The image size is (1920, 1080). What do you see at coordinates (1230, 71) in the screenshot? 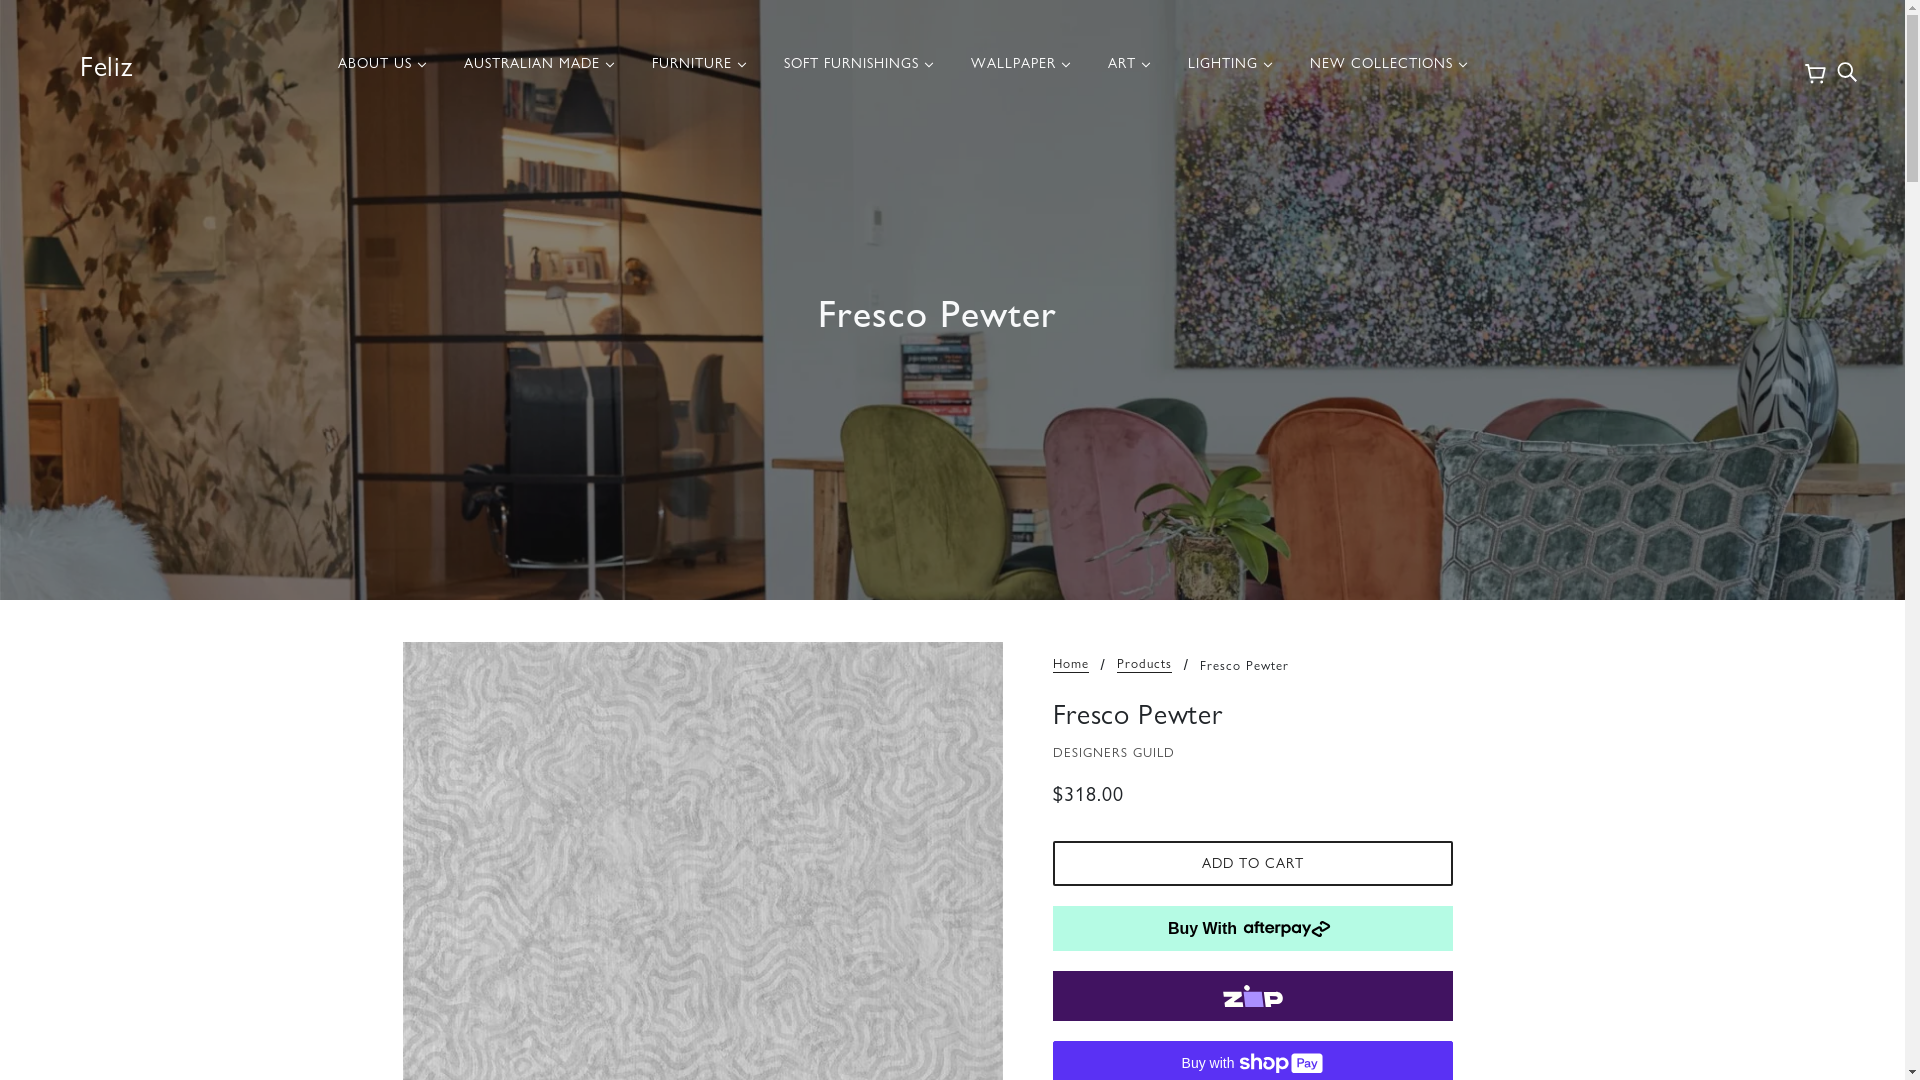
I see `LIGHTING` at bounding box center [1230, 71].